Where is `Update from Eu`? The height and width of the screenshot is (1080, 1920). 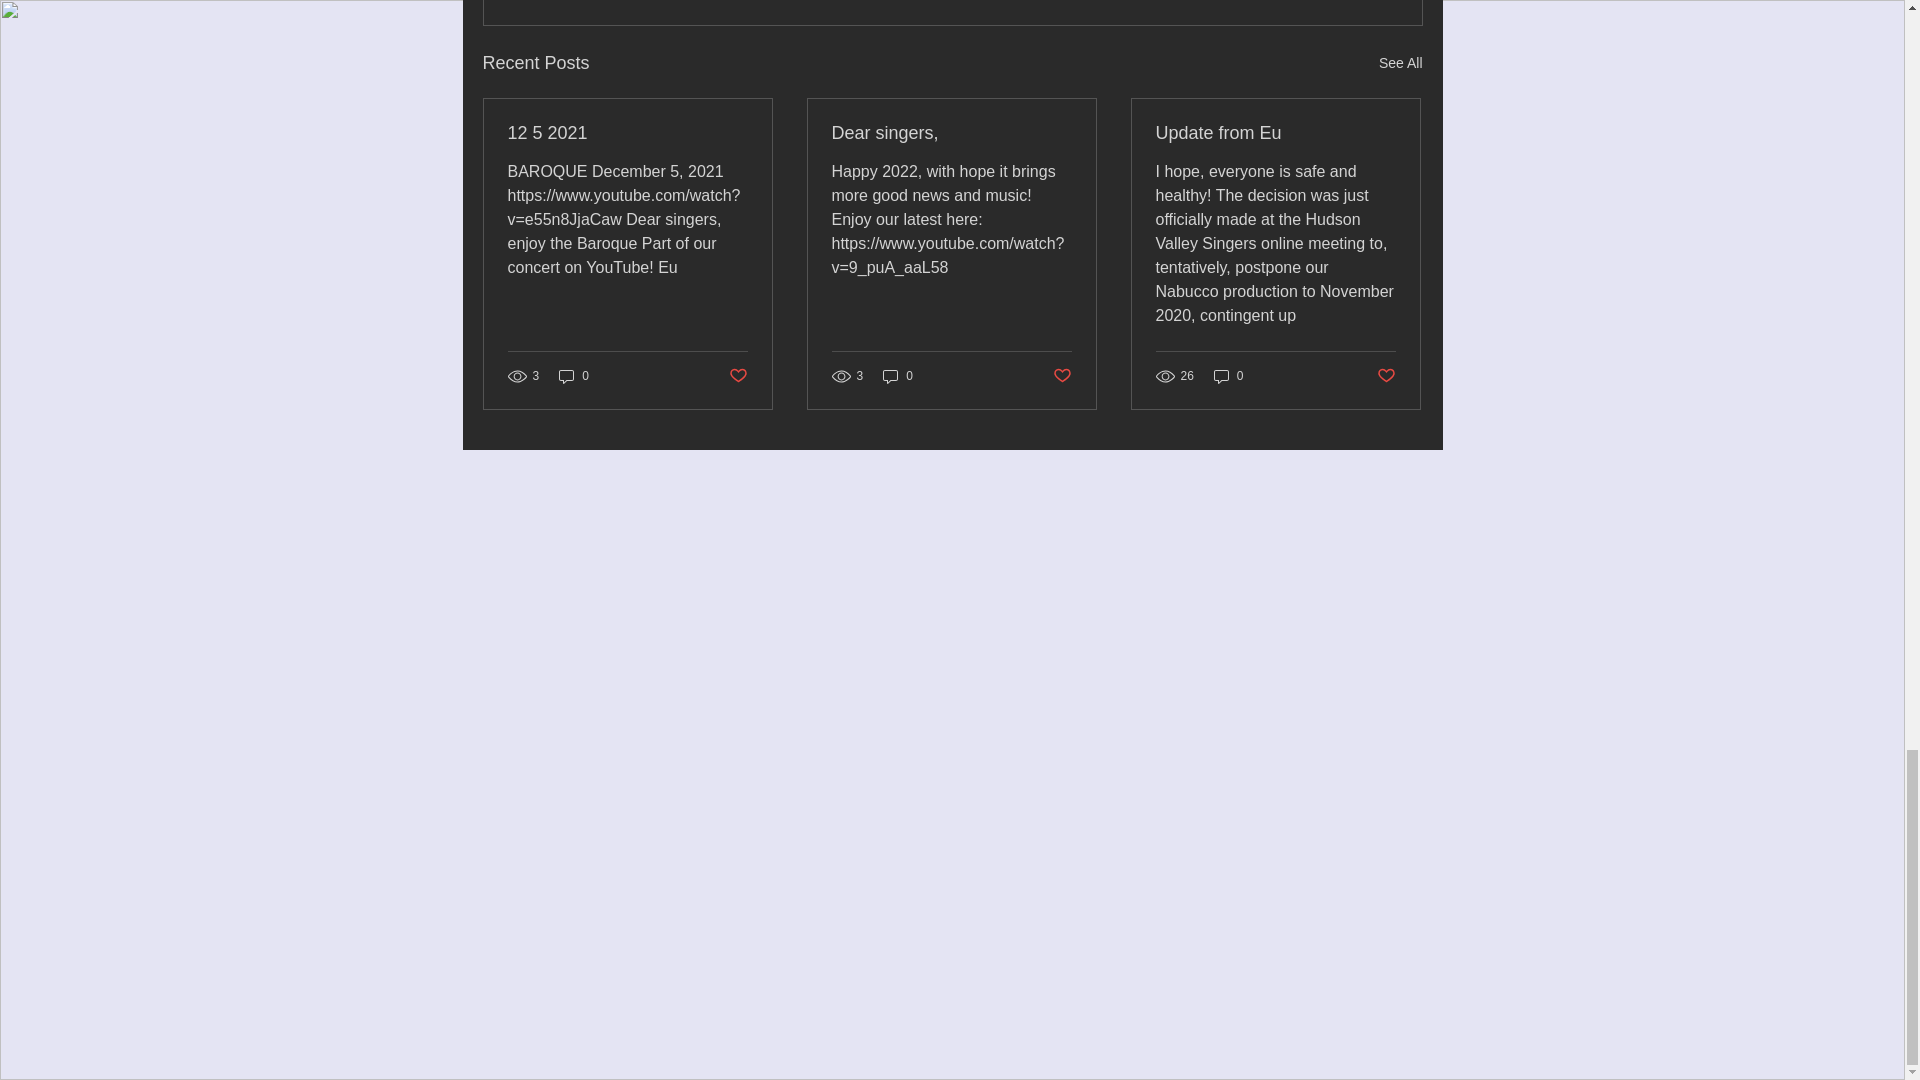 Update from Eu is located at coordinates (1275, 133).